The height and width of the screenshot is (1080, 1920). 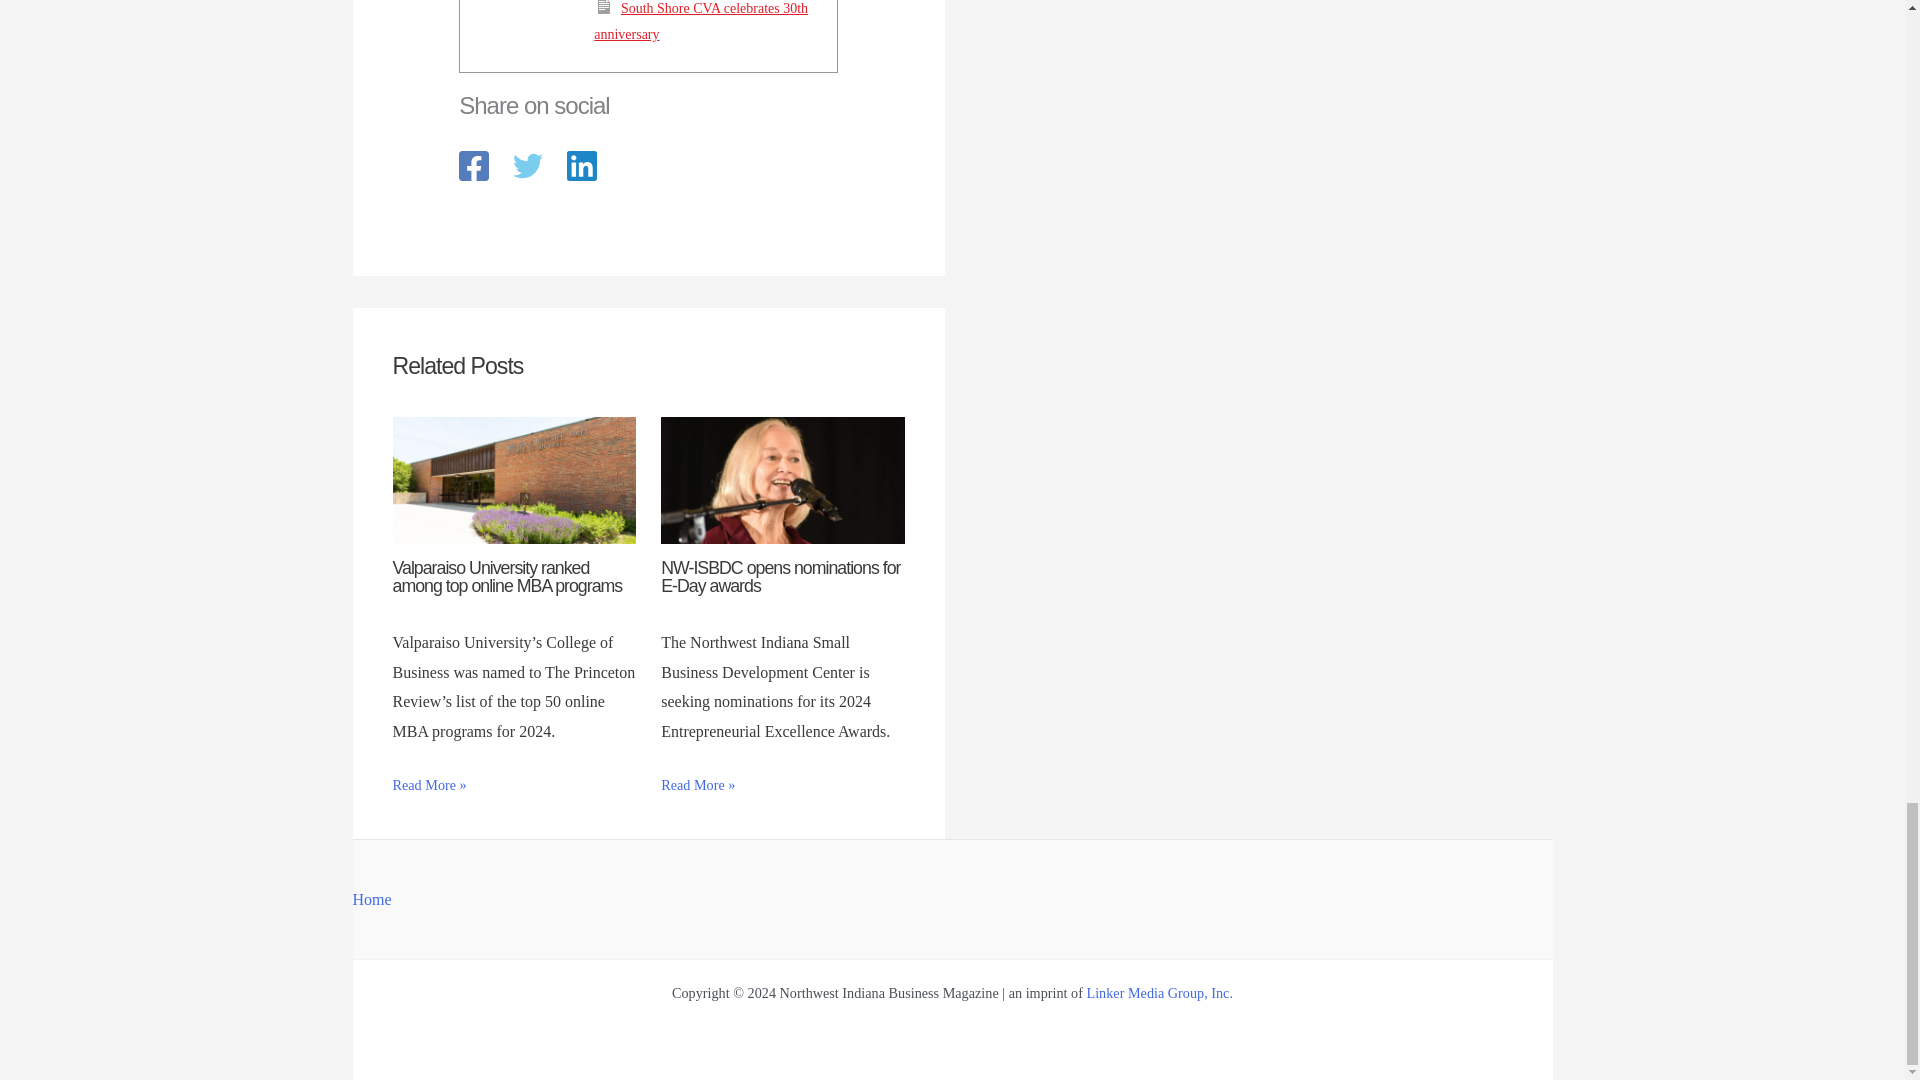 What do you see at coordinates (700, 22) in the screenshot?
I see `South Shore CVA celebrates 30th anniversary` at bounding box center [700, 22].